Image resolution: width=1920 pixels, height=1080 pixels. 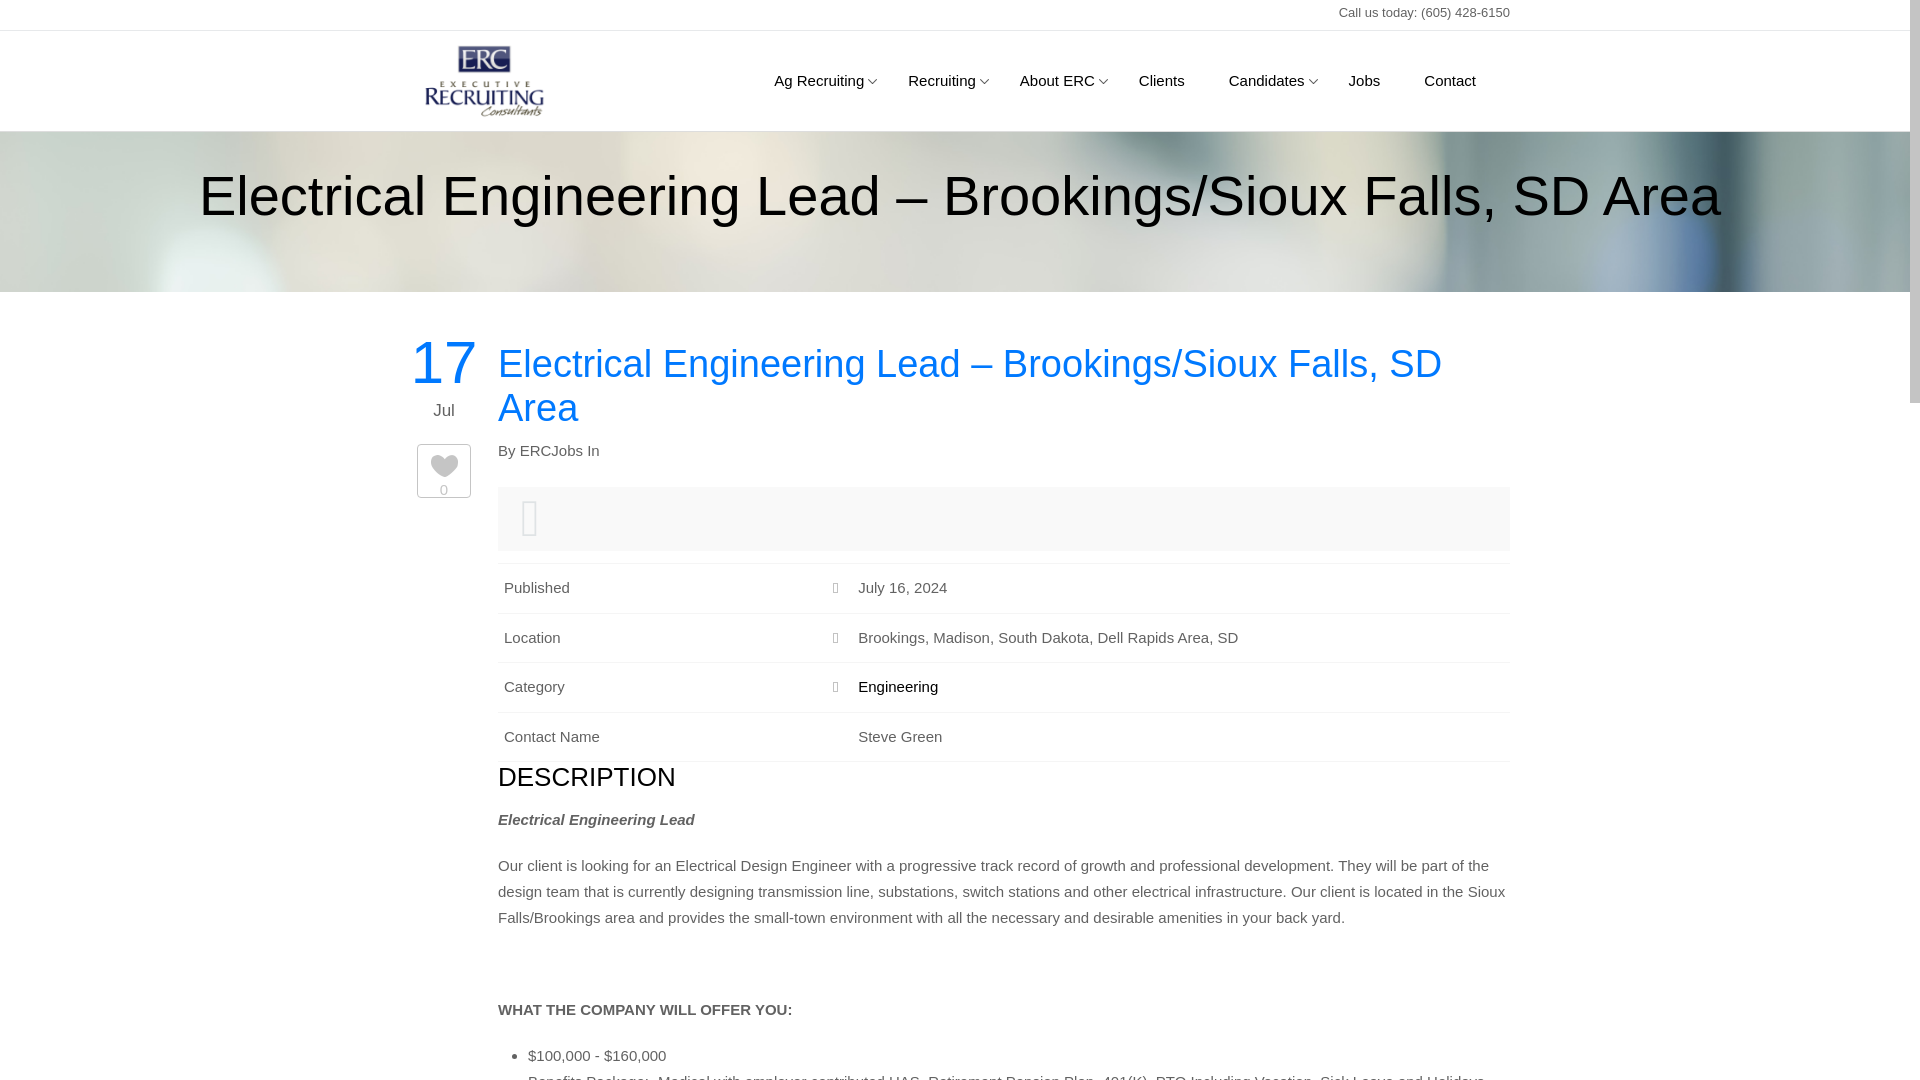 What do you see at coordinates (818, 80) in the screenshot?
I see `Ag Recruiting` at bounding box center [818, 80].